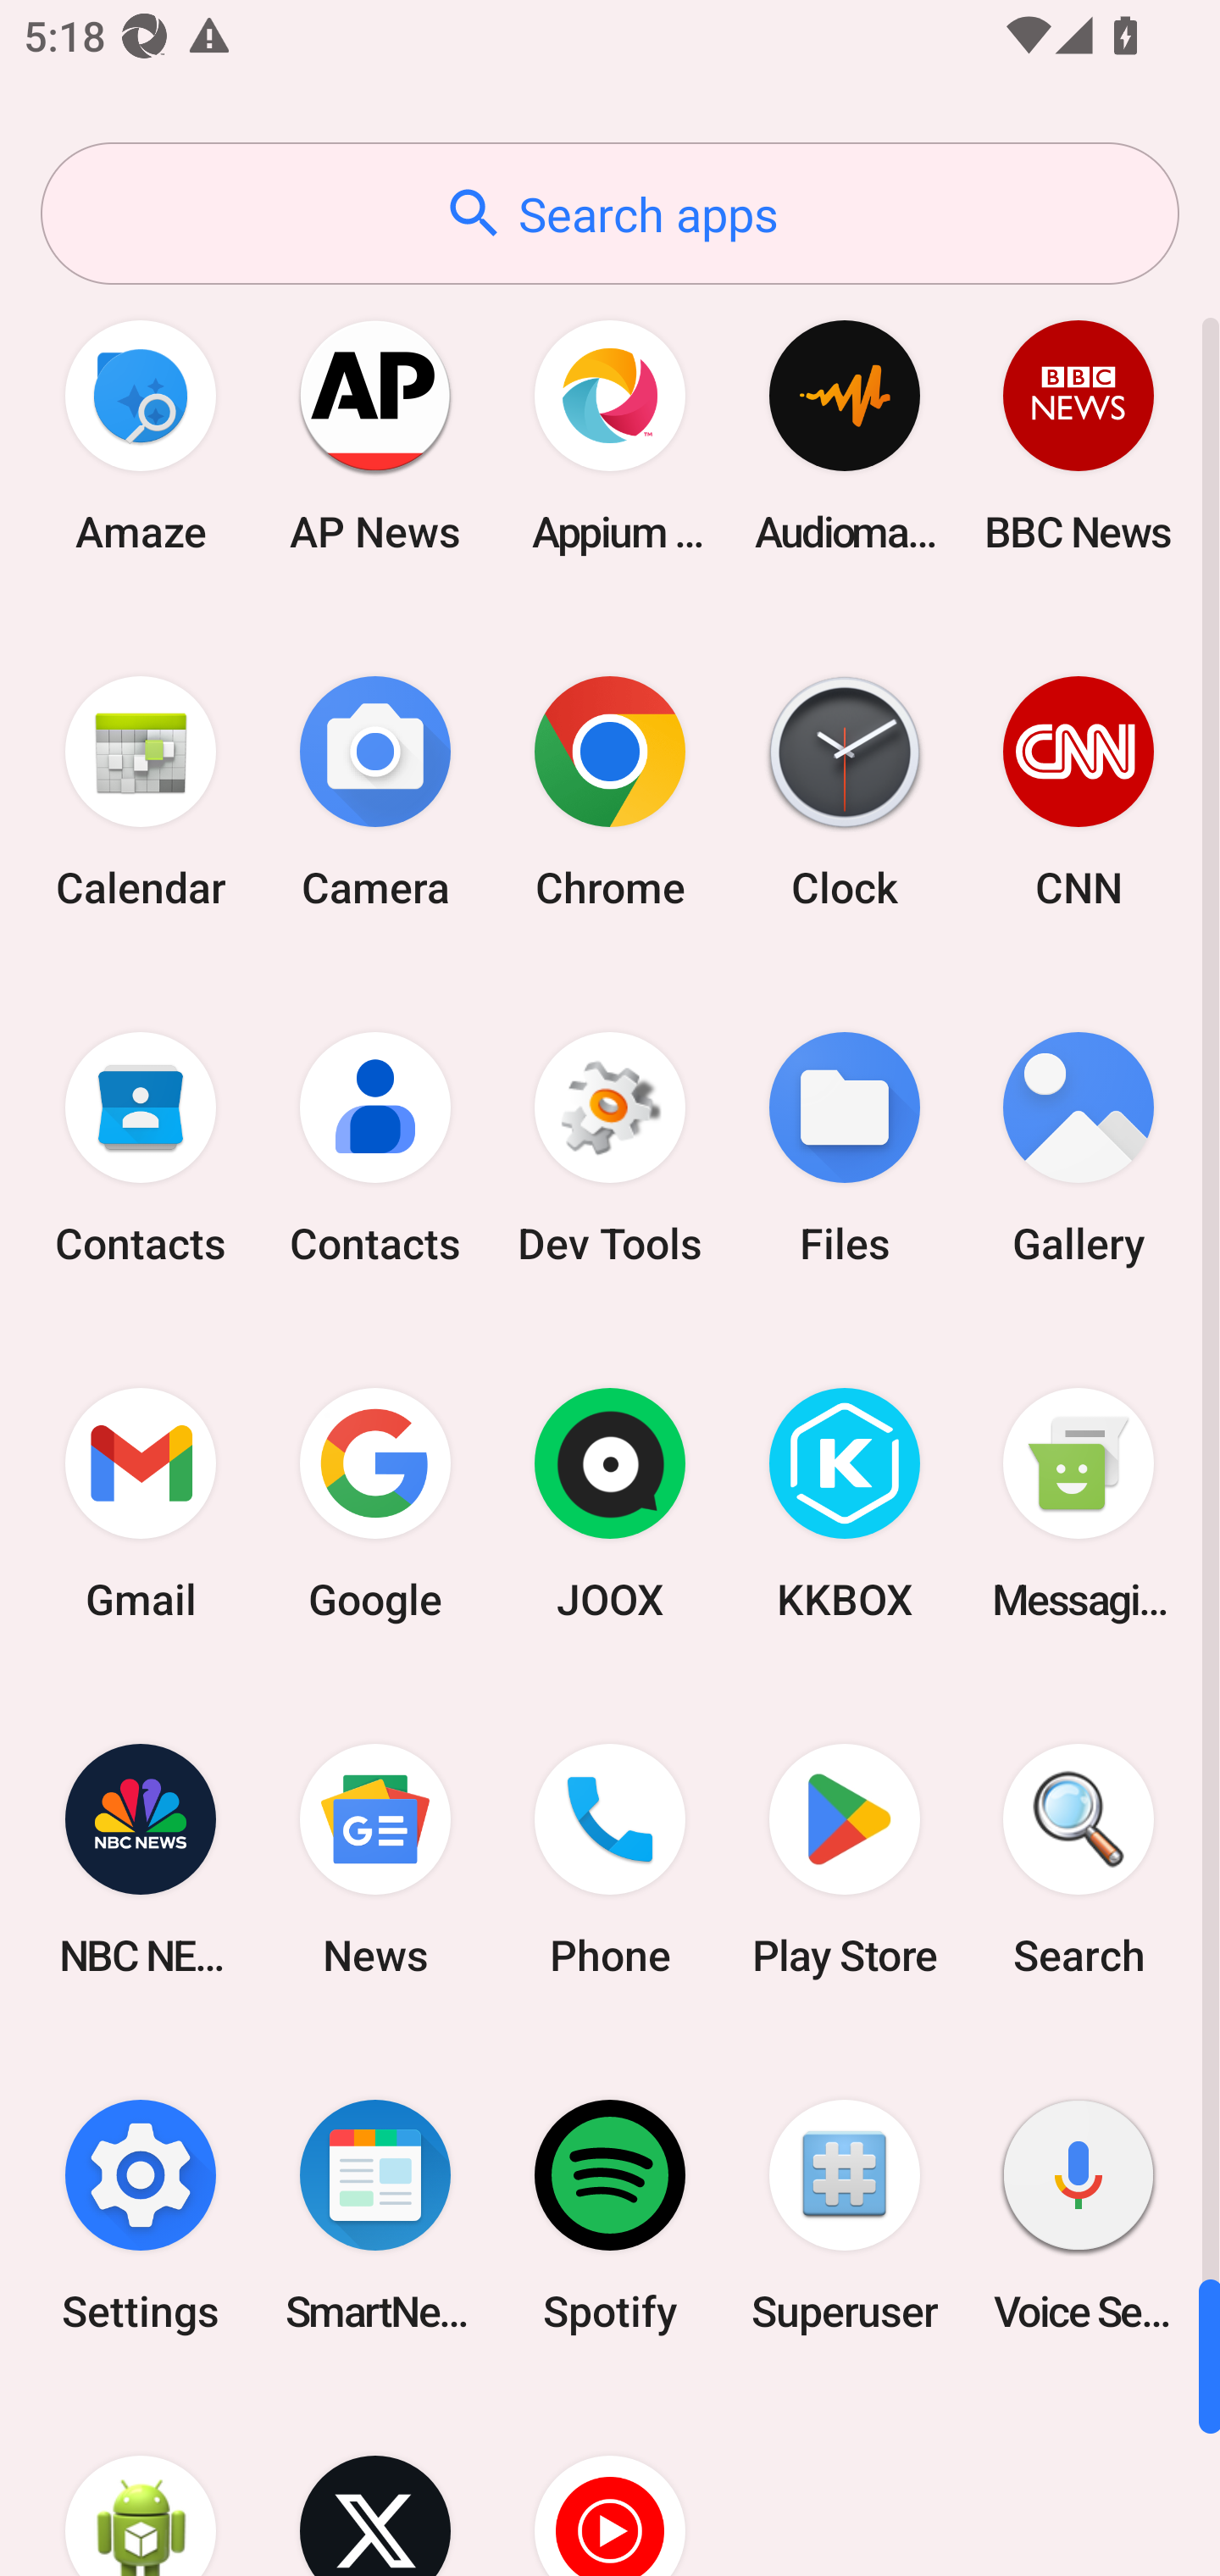 Image resolution: width=1220 pixels, height=2576 pixels. What do you see at coordinates (844, 2215) in the screenshot?
I see `Superuser` at bounding box center [844, 2215].